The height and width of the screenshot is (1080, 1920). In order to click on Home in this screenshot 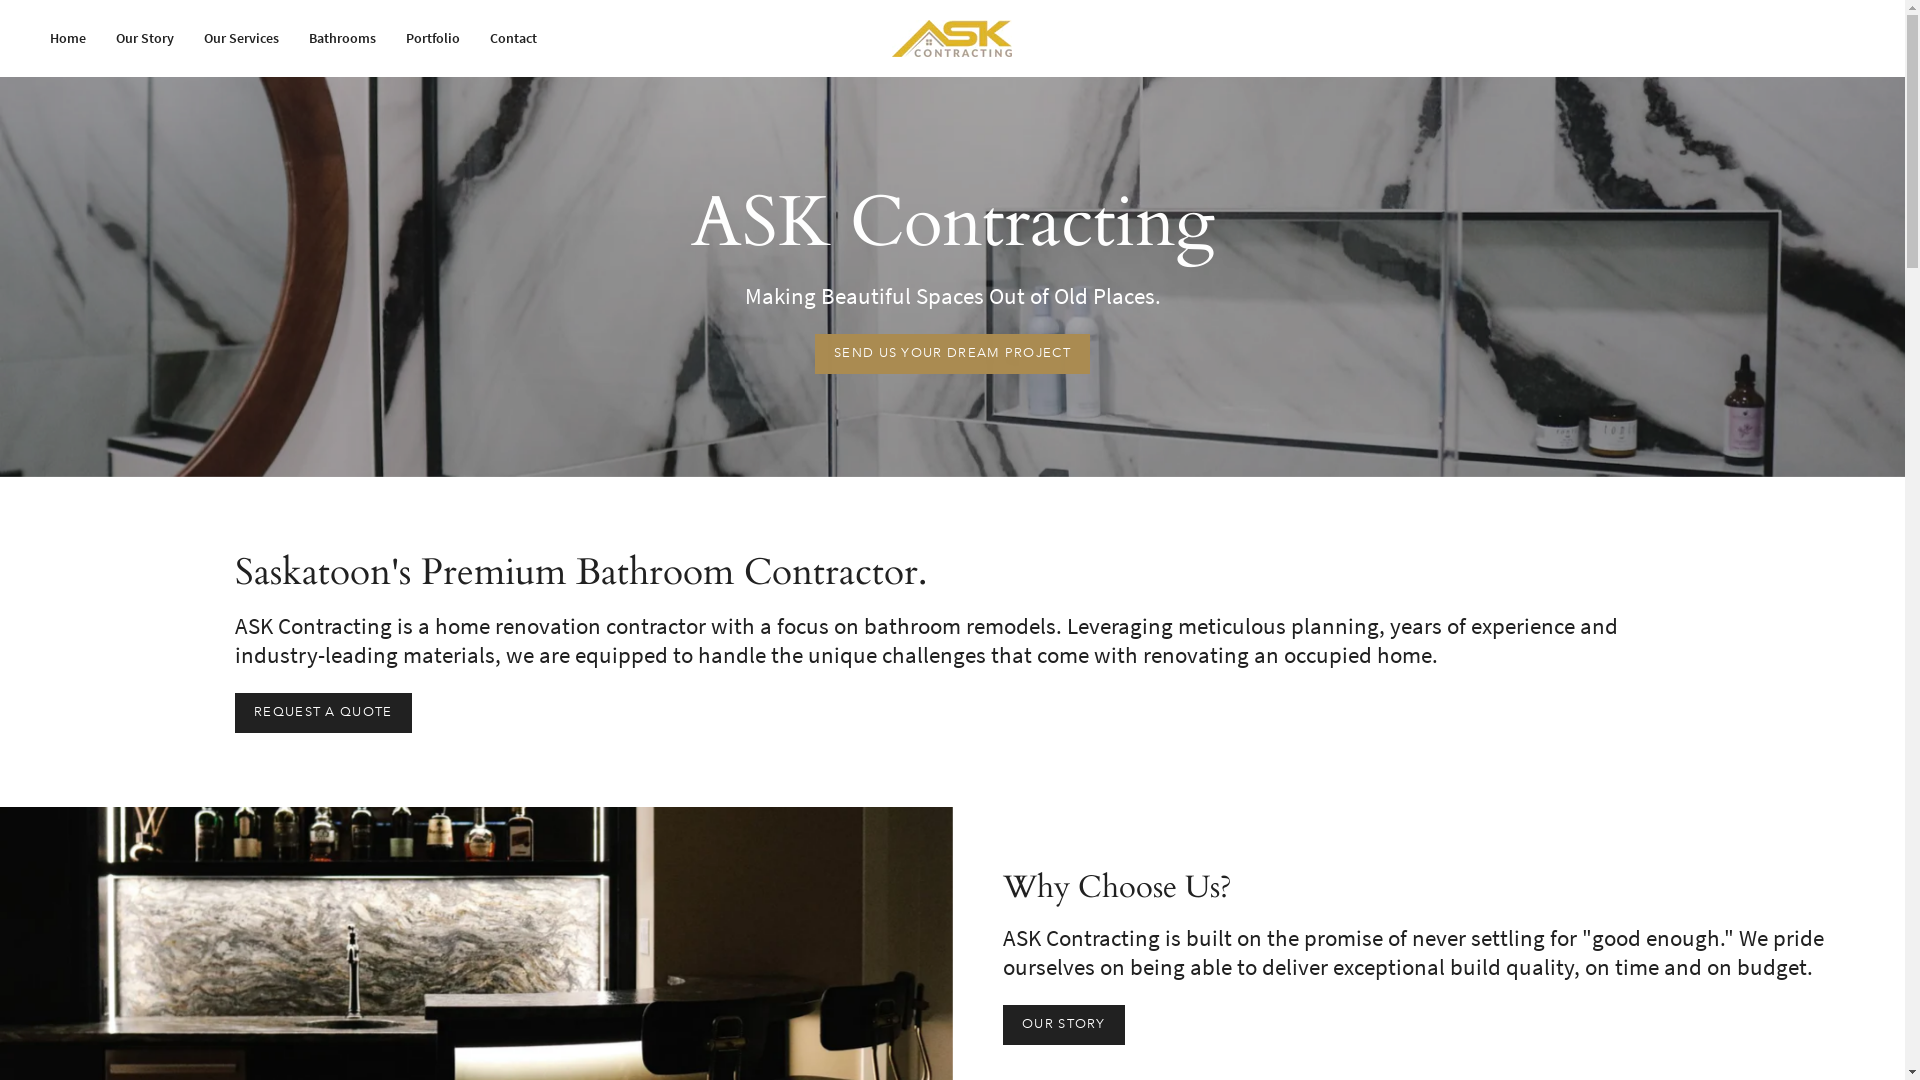, I will do `click(68, 38)`.